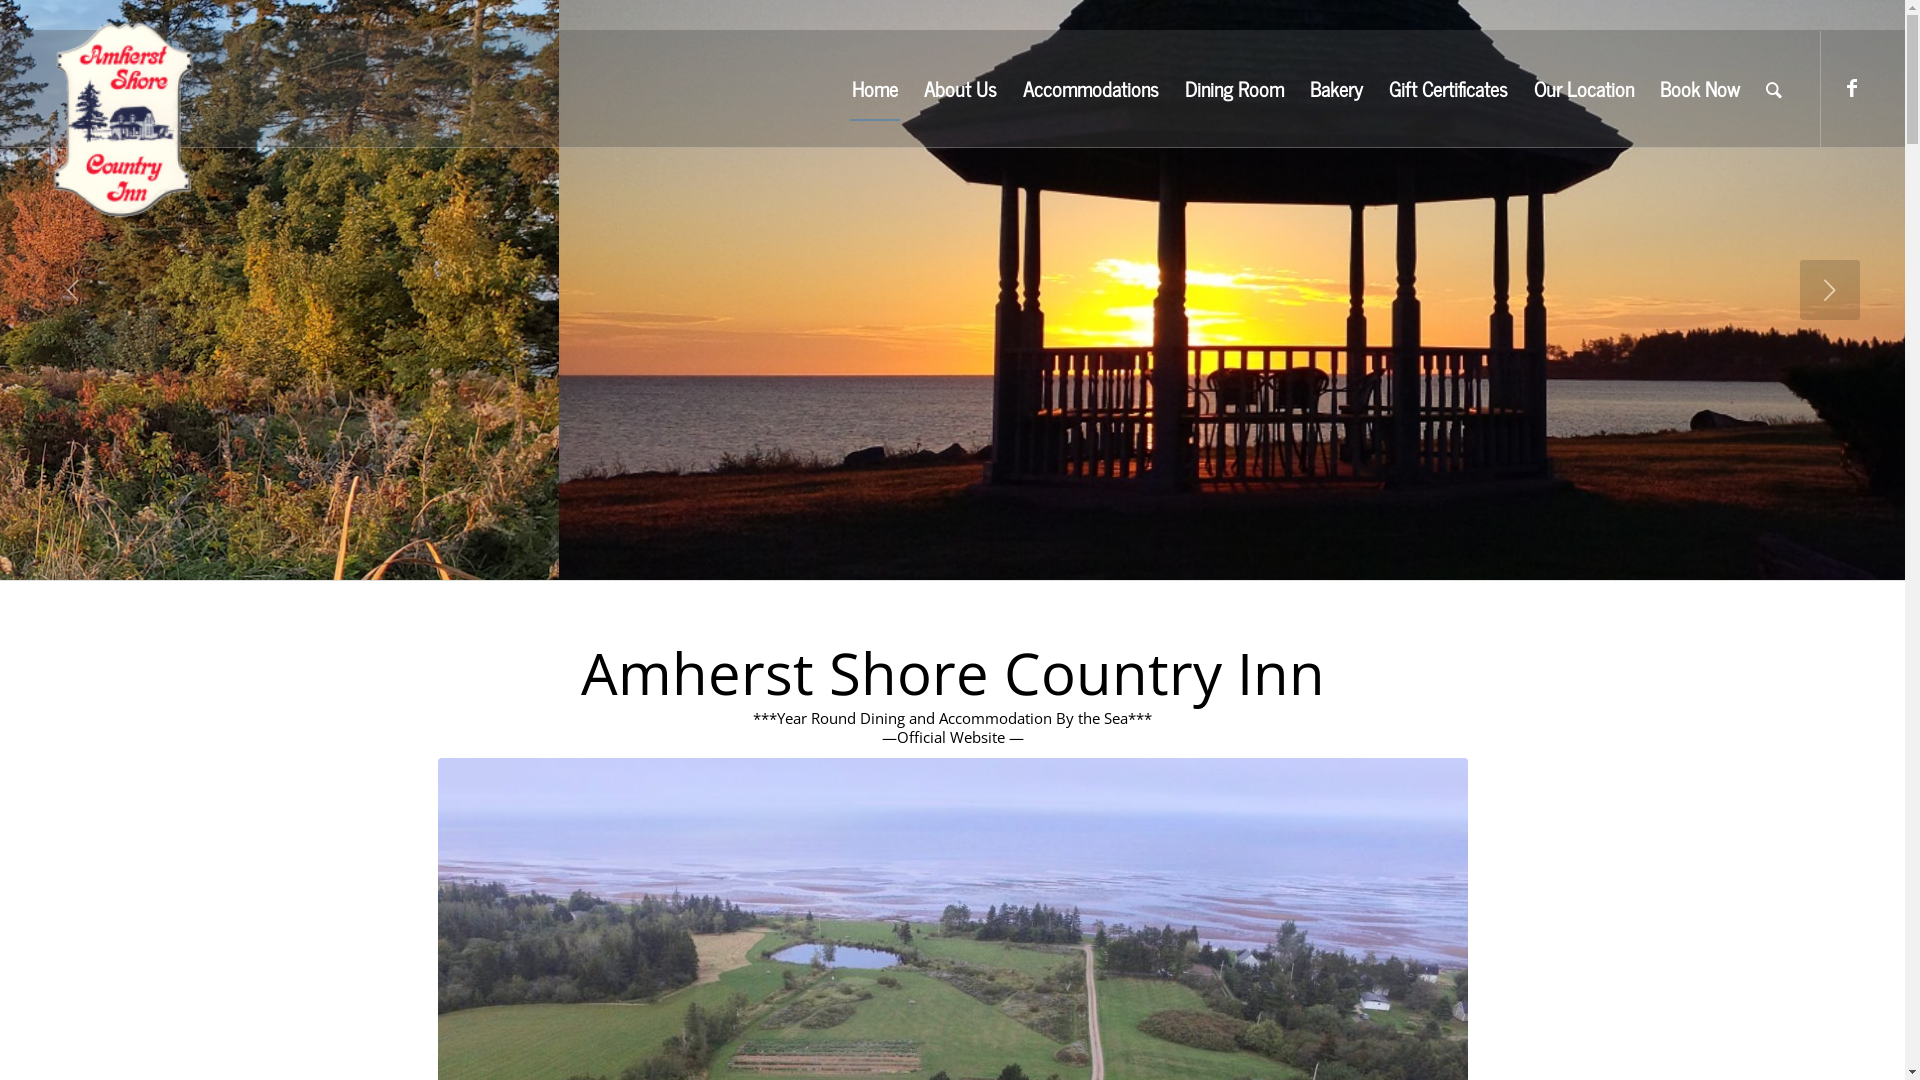  I want to click on Gift Certificates, so click(1448, 89).